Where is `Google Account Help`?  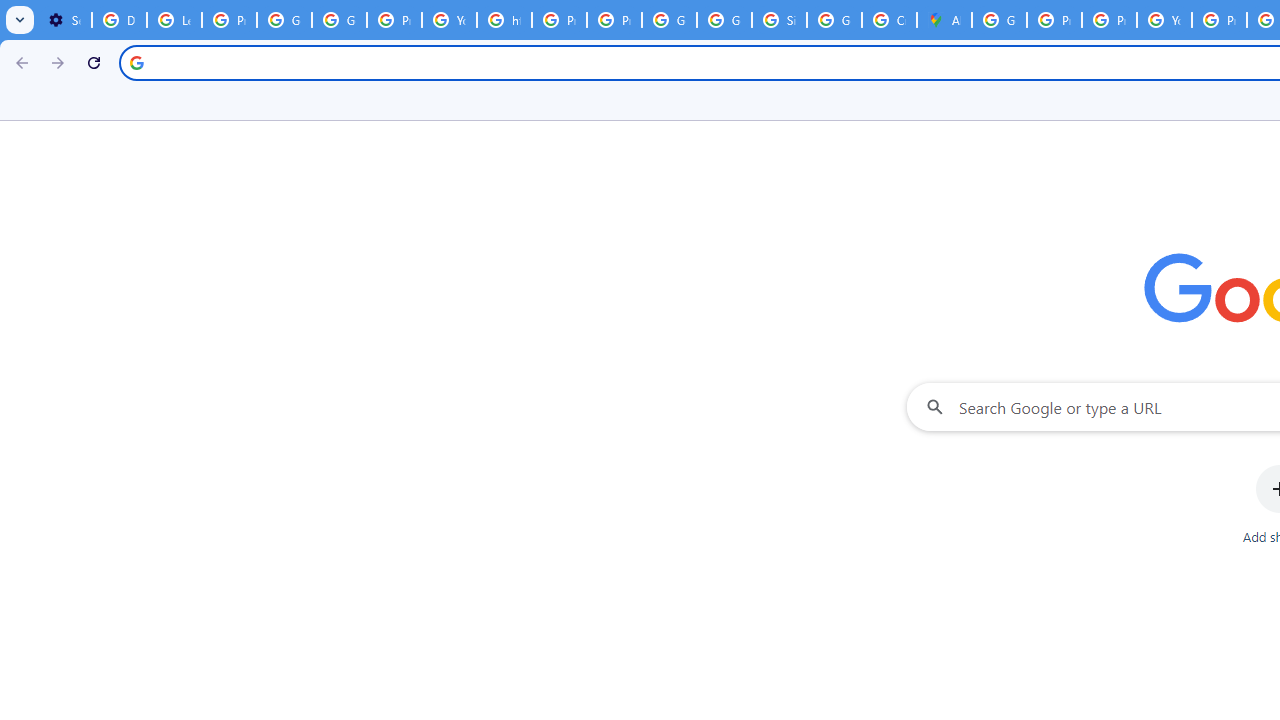 Google Account Help is located at coordinates (284, 20).